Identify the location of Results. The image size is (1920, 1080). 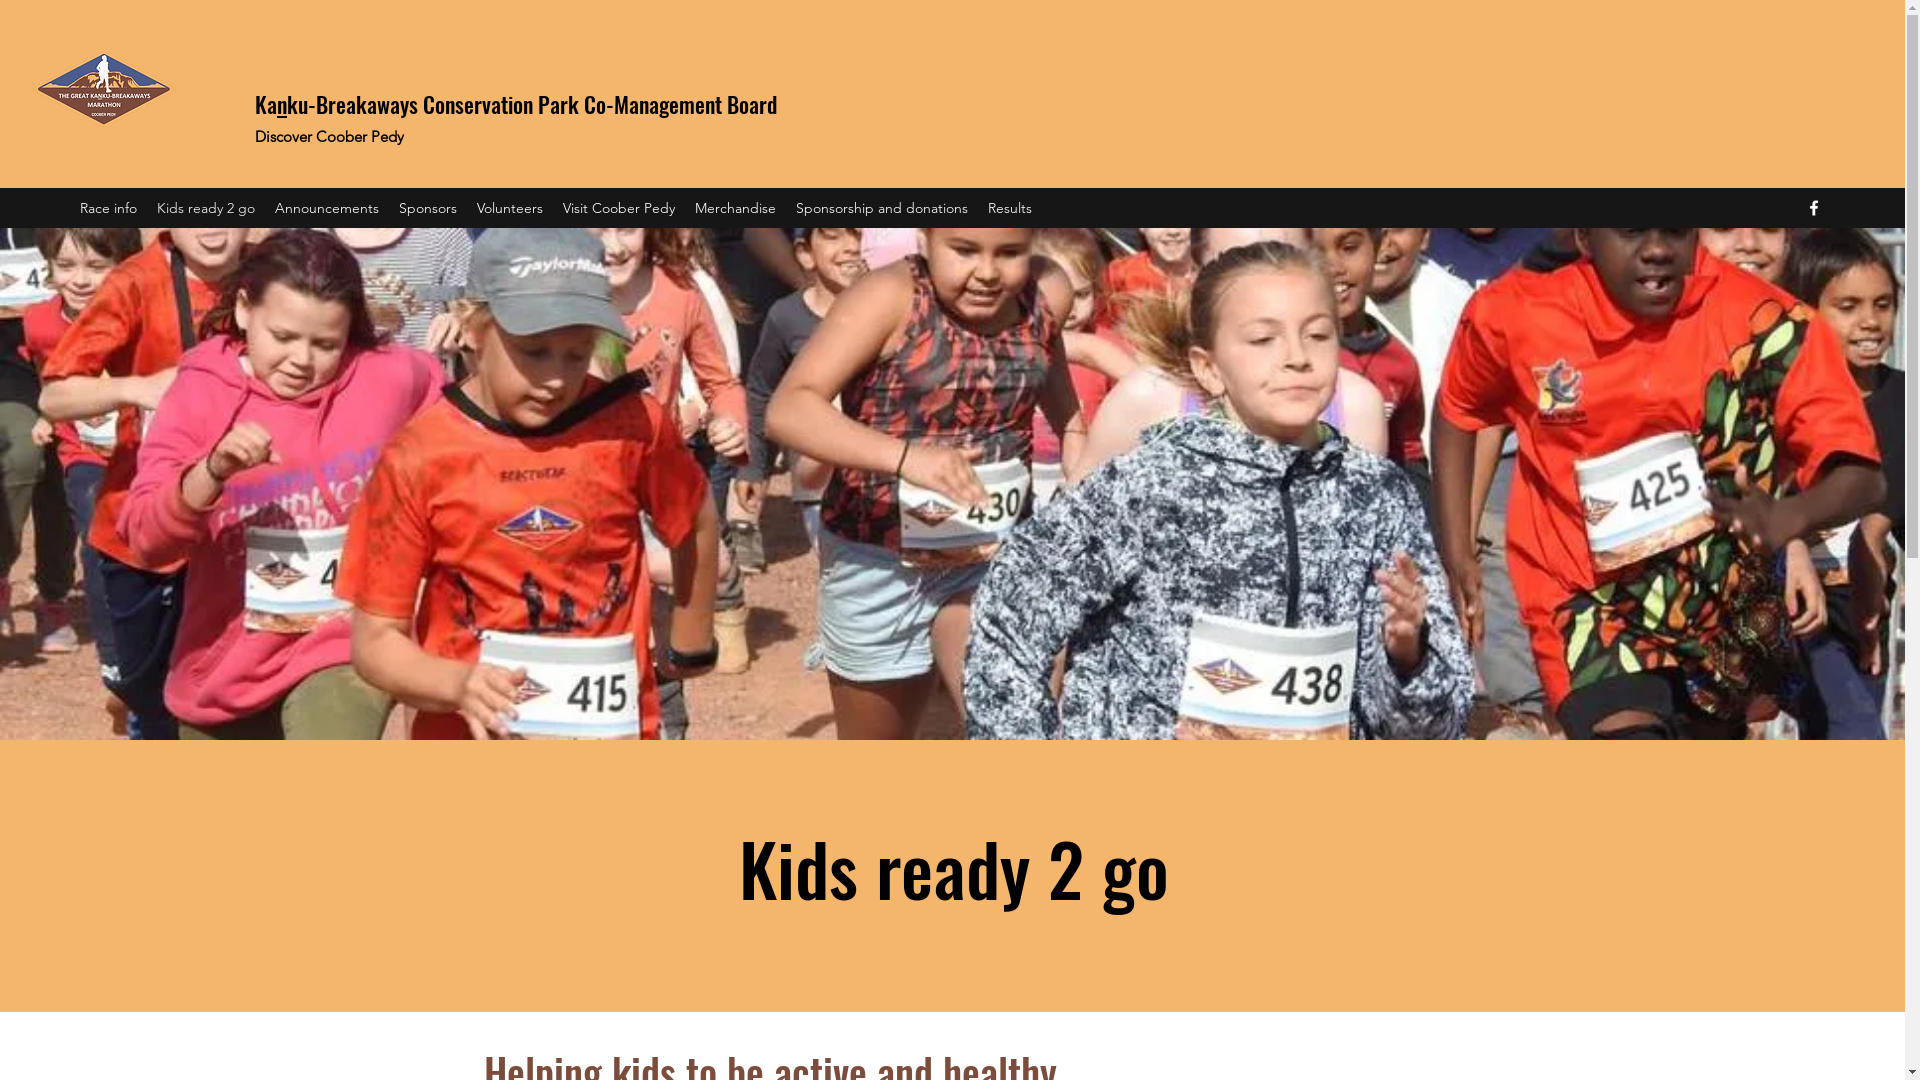
(1010, 208).